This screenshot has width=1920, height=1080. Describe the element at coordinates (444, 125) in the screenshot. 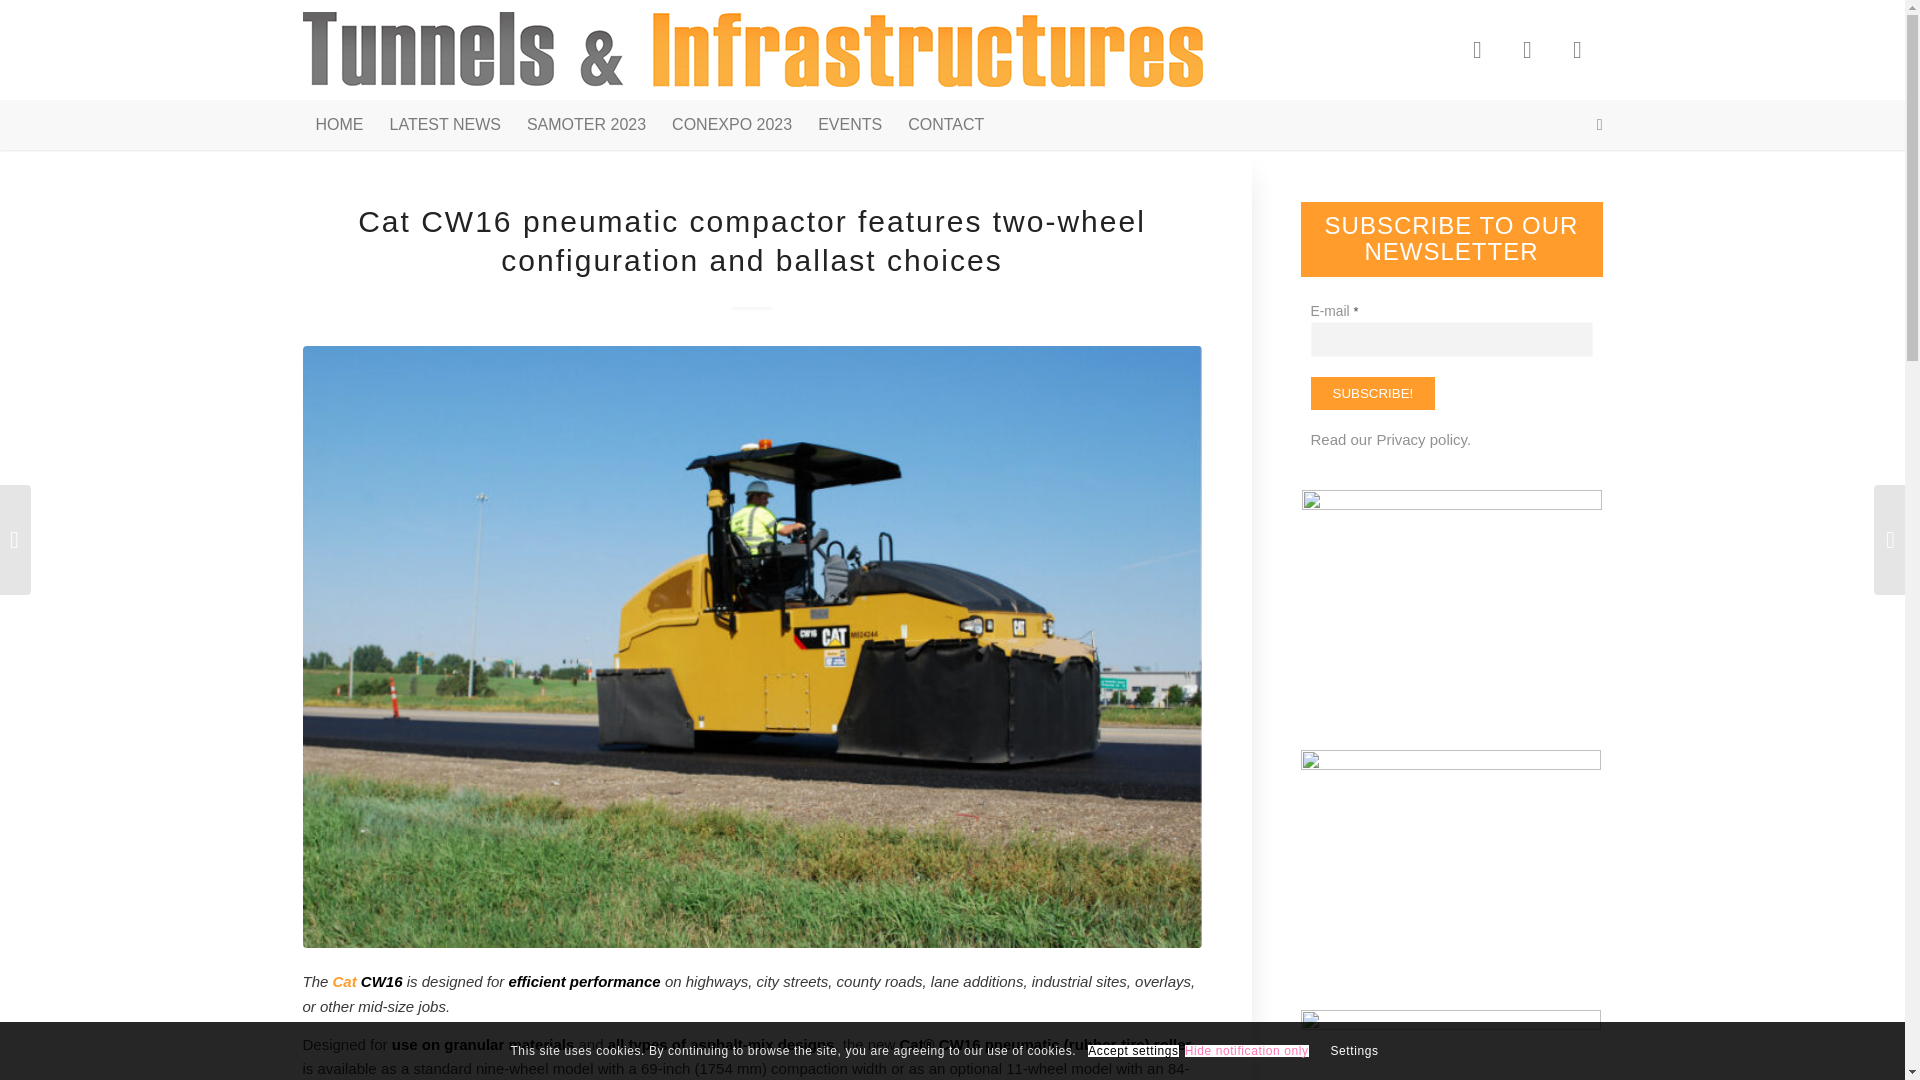

I see `LATEST NEWS` at that location.